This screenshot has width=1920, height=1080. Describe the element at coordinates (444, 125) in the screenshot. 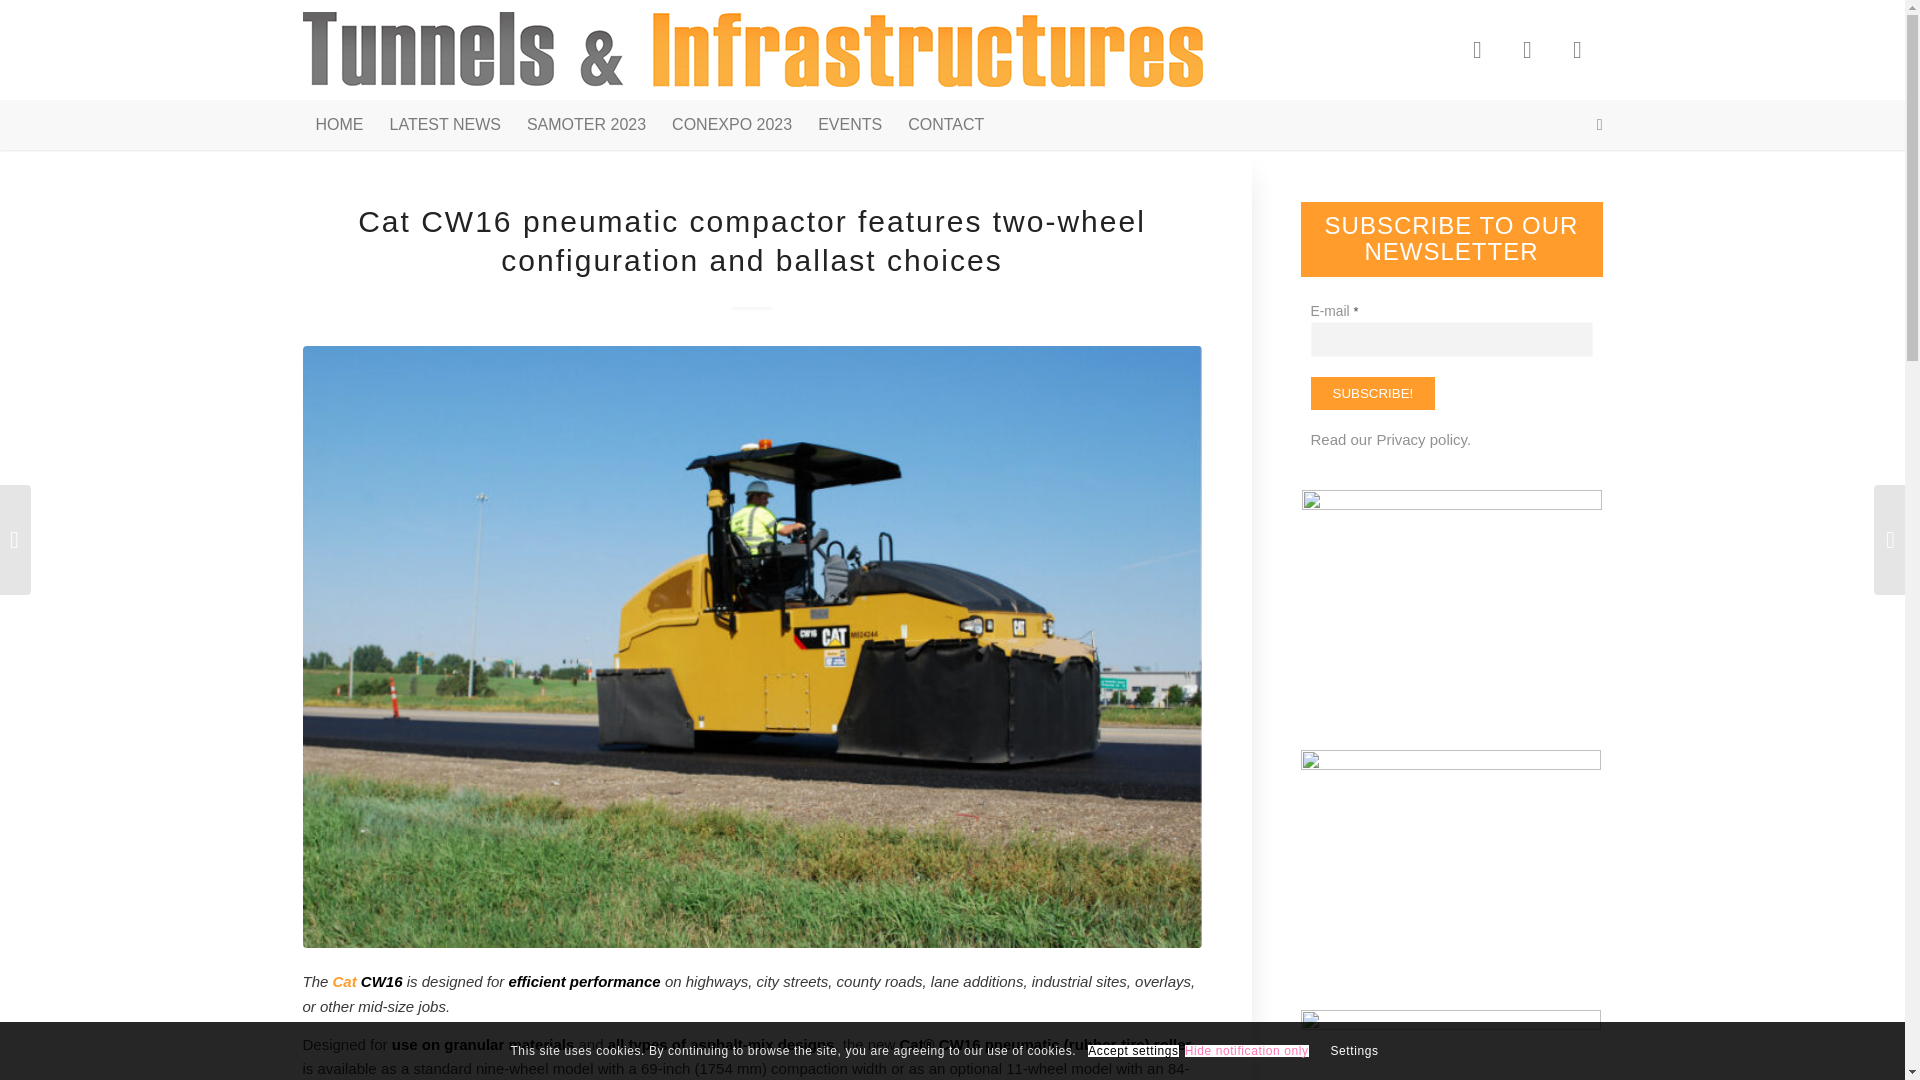

I see `LATEST NEWS` at that location.